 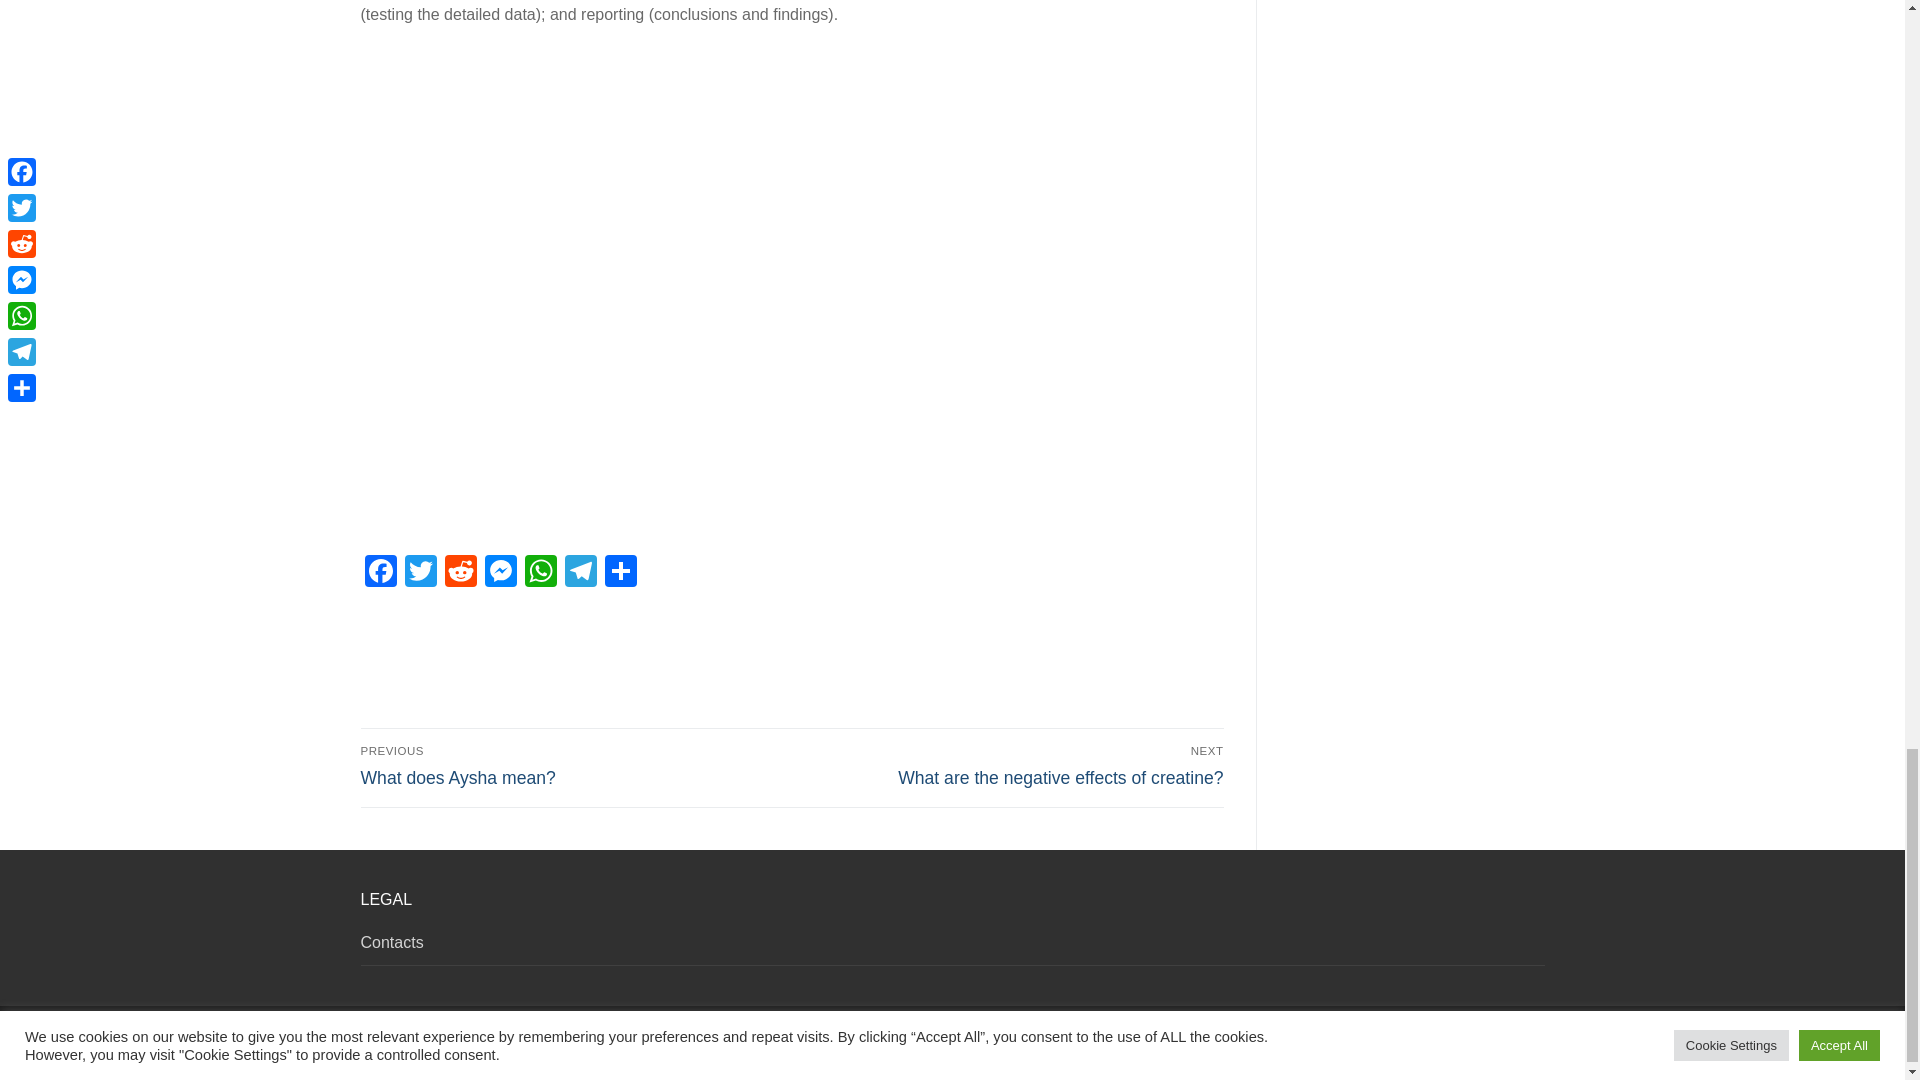 I want to click on Twitter, so click(x=580, y=573).